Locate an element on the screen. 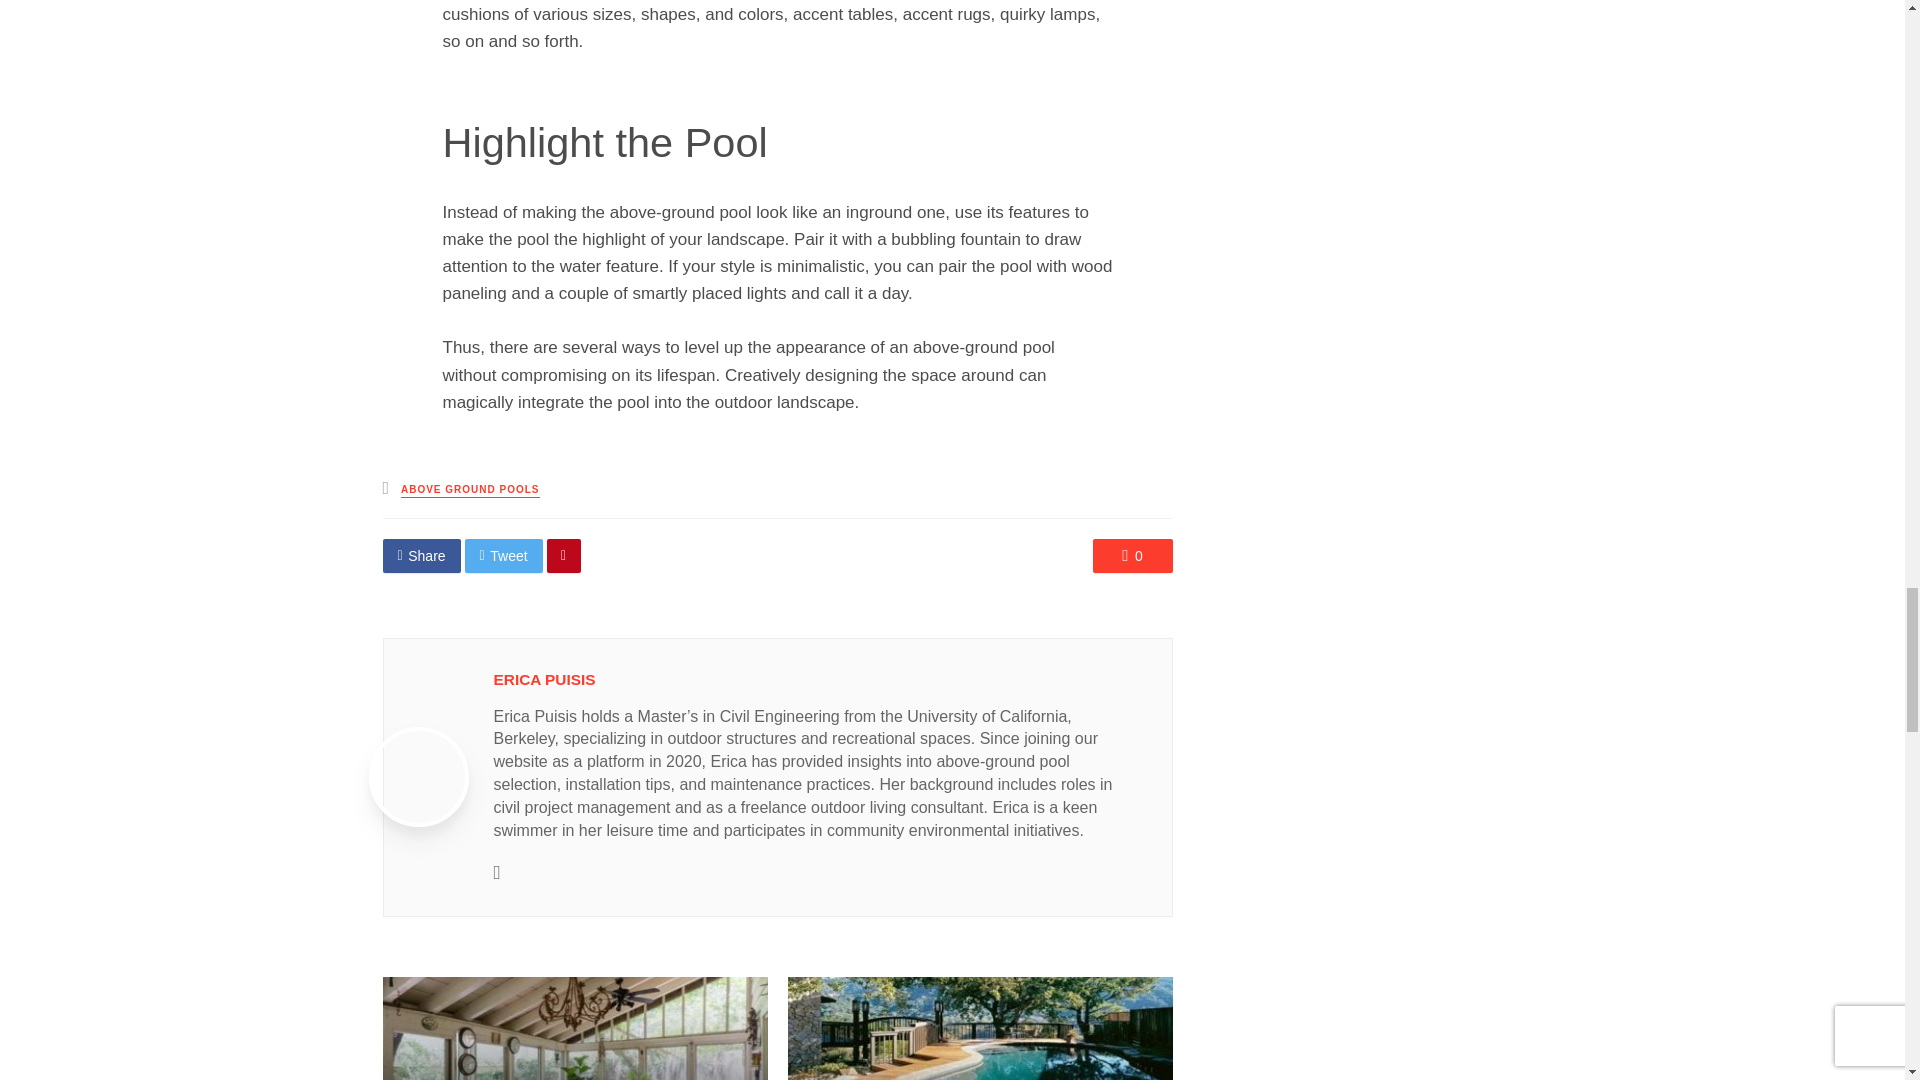 The width and height of the screenshot is (1920, 1080). Tweet is located at coordinates (504, 556).